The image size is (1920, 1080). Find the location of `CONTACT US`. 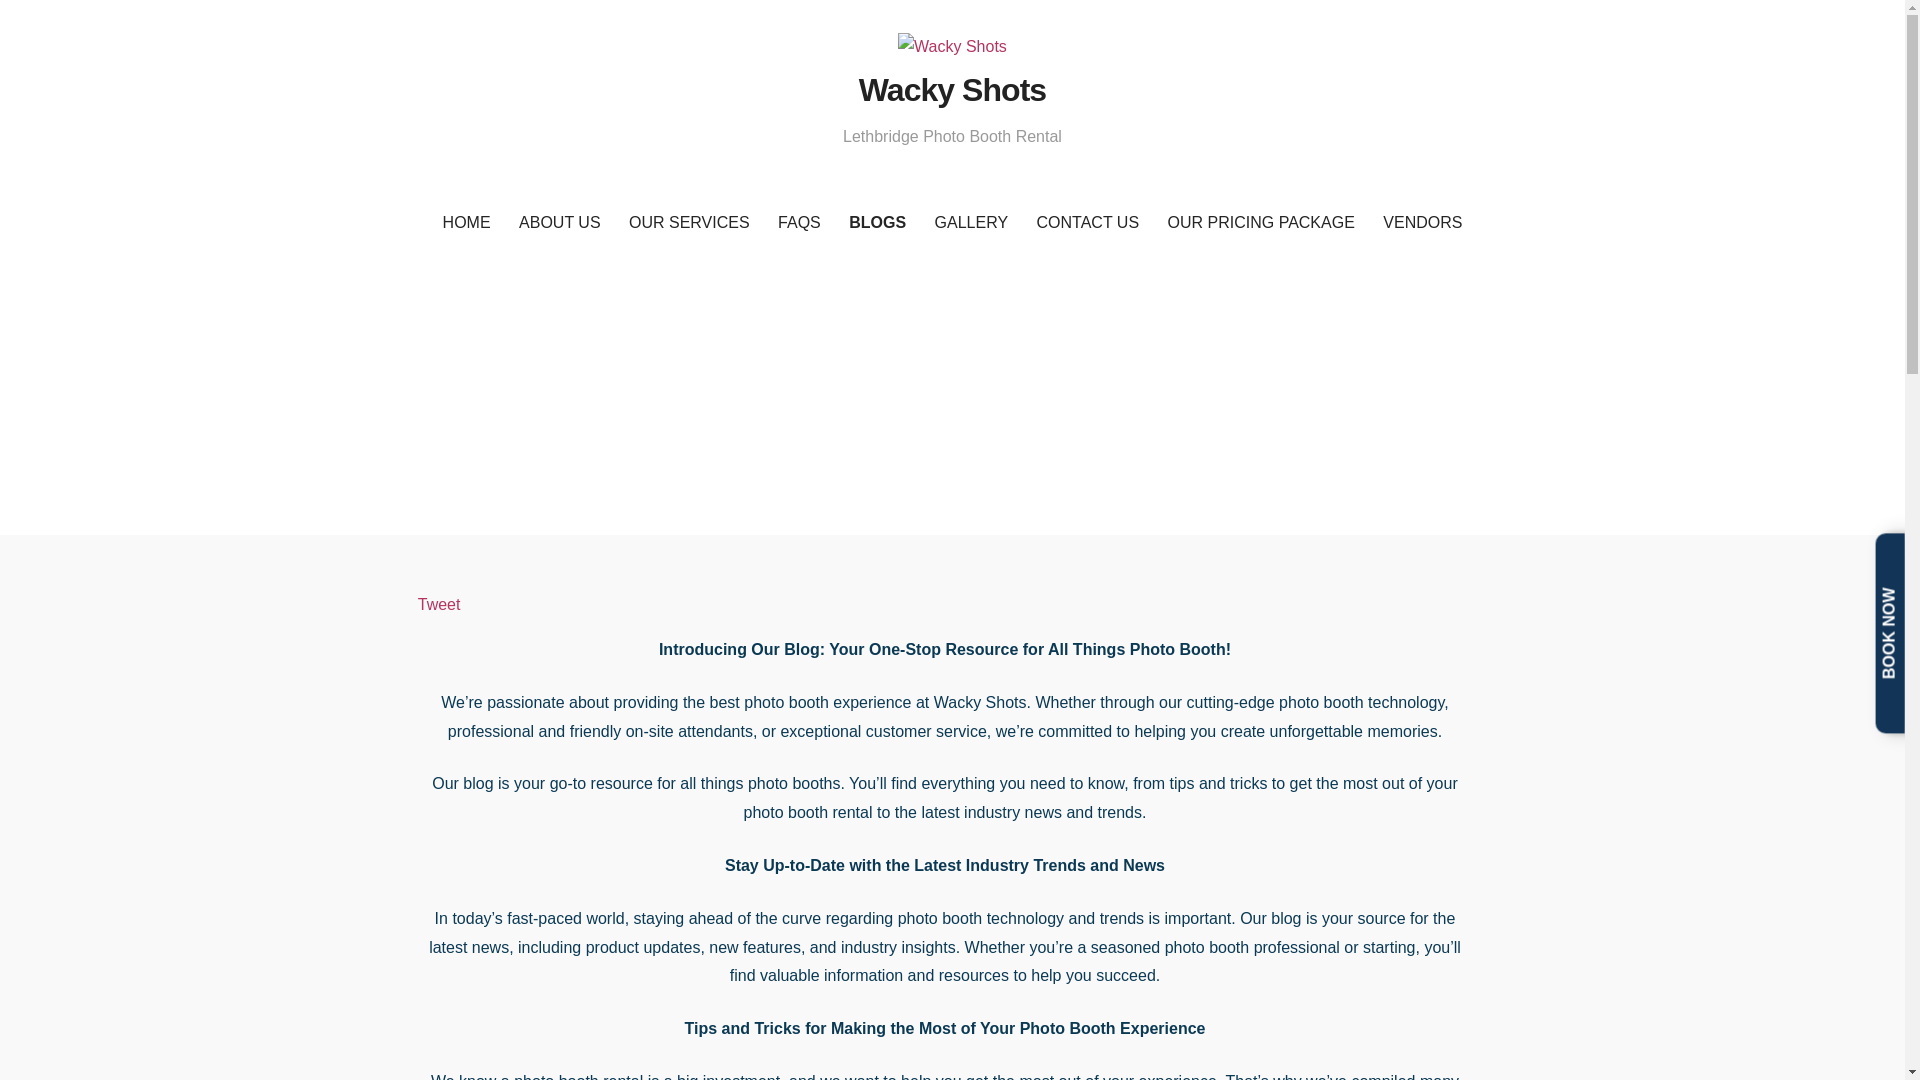

CONTACT US is located at coordinates (1088, 223).